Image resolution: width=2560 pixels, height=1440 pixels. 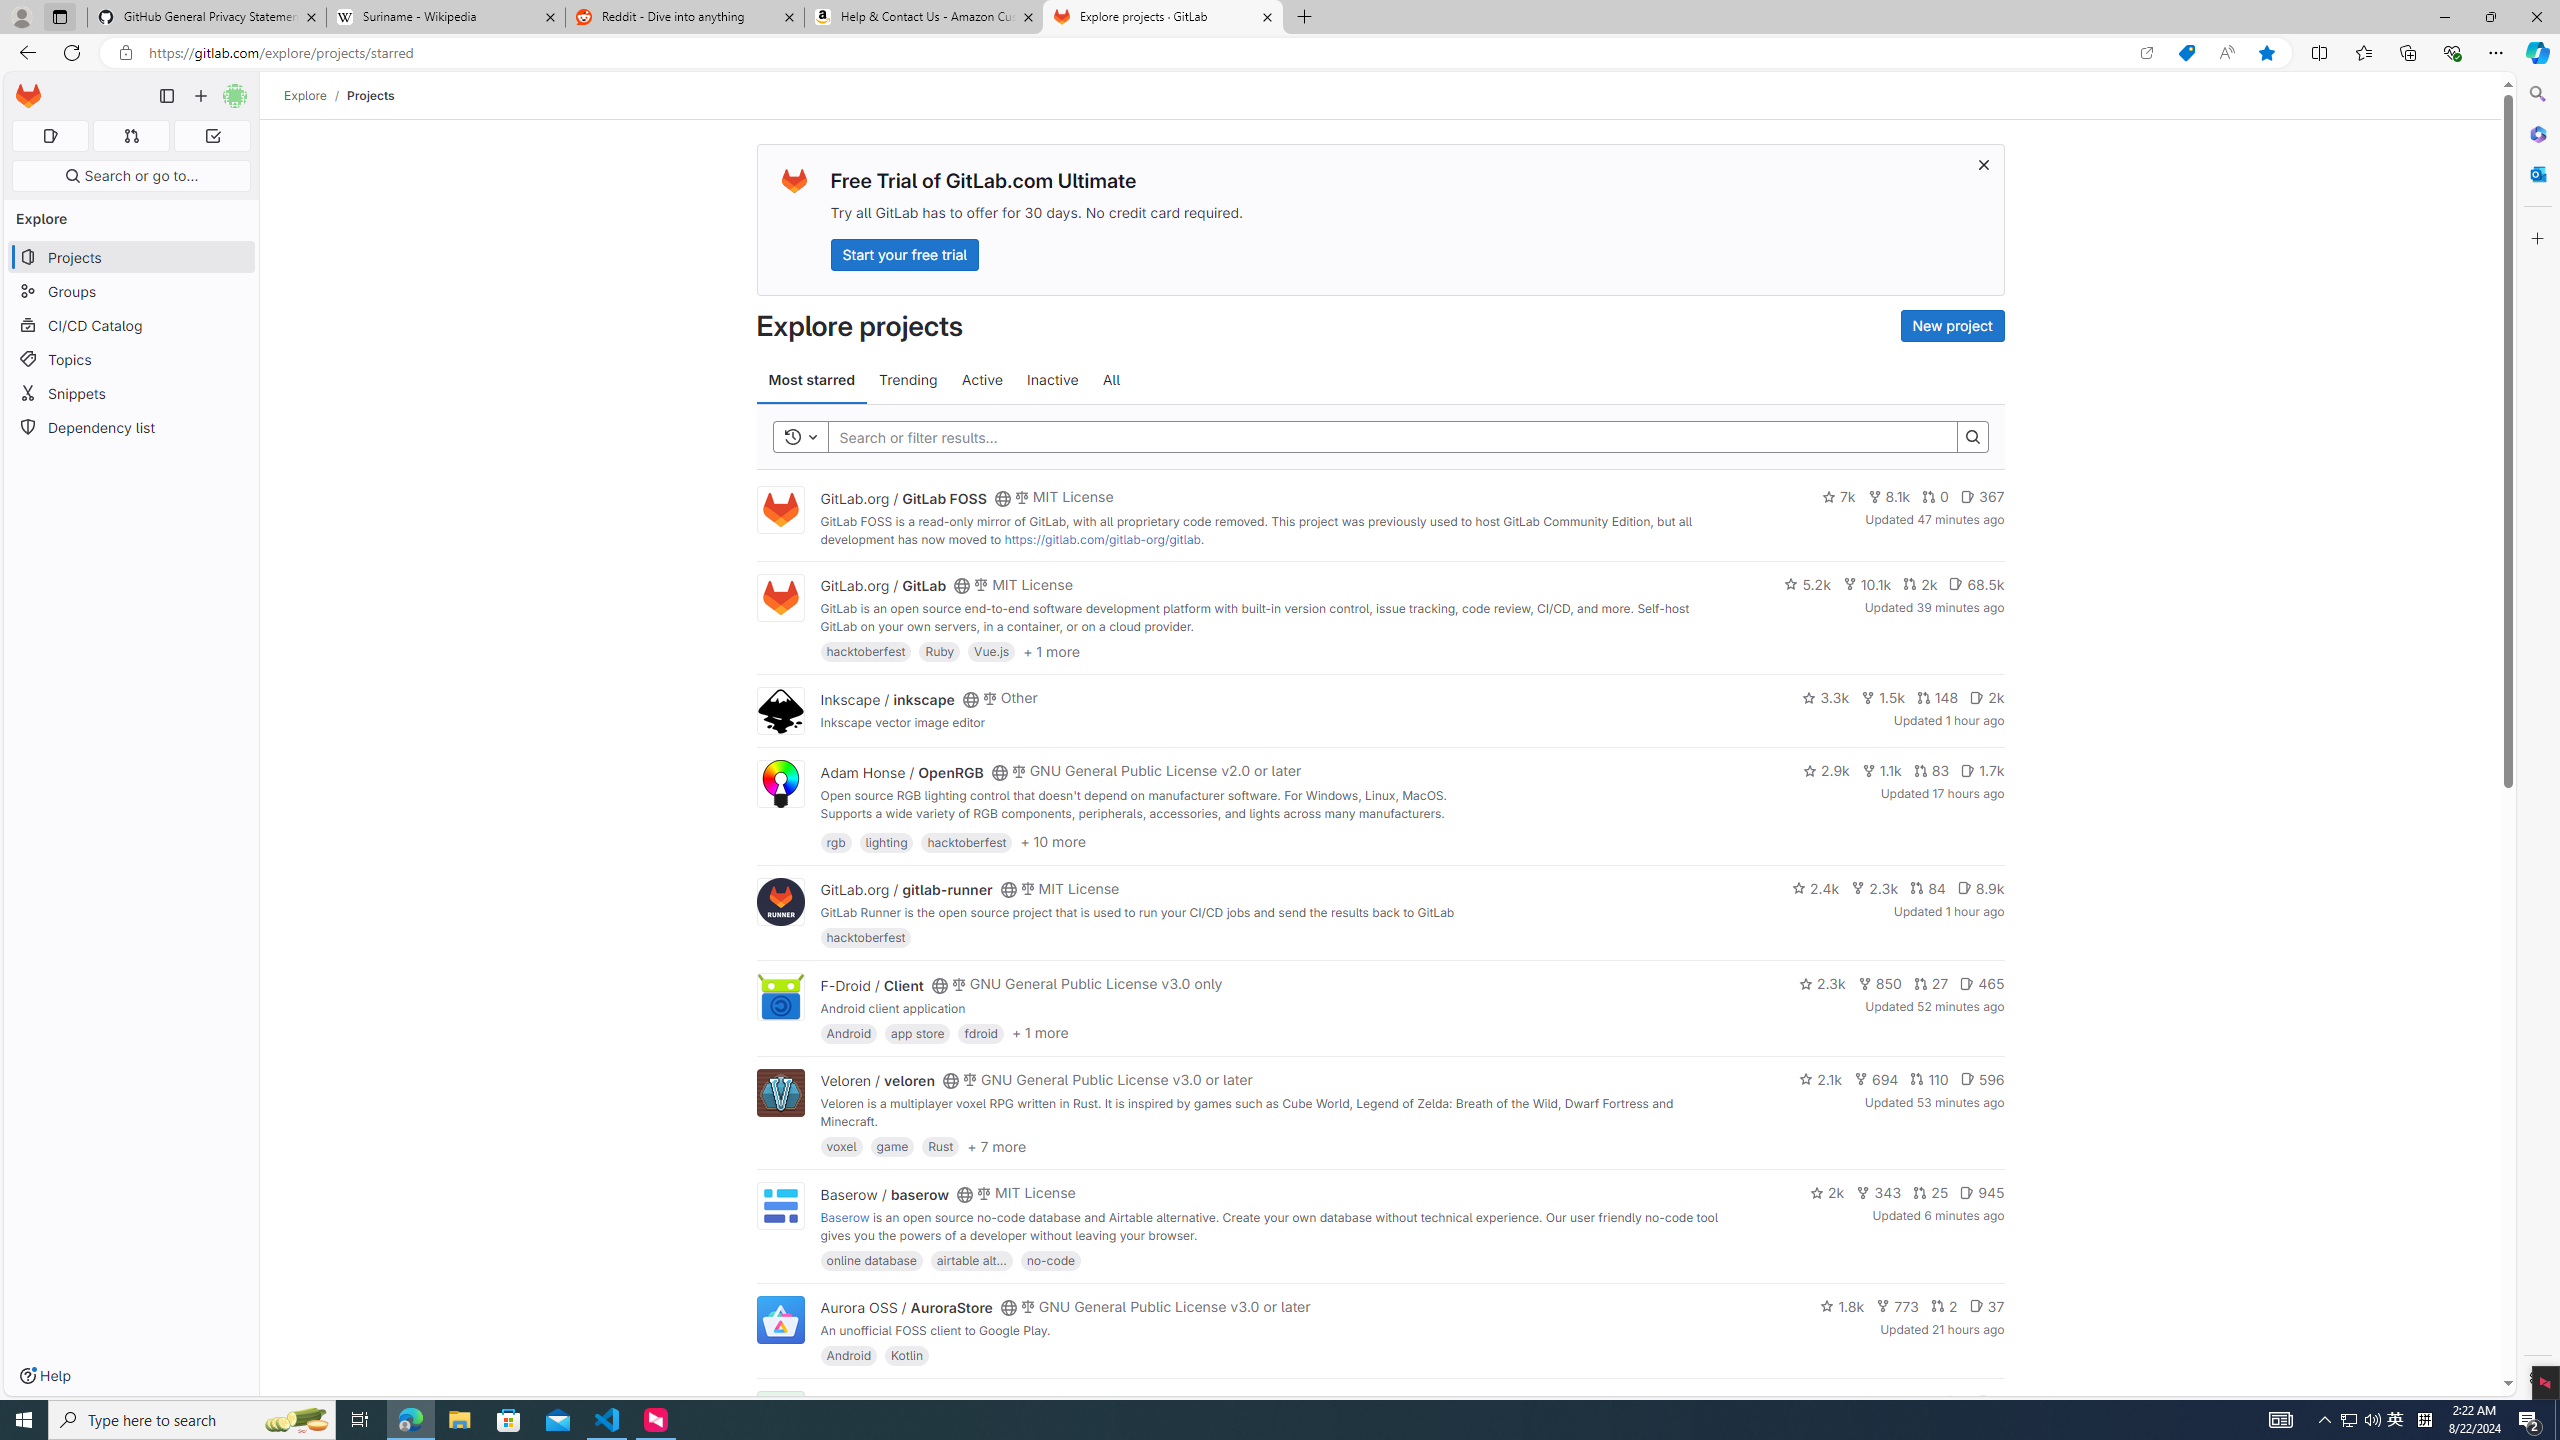 I want to click on 1.1k, so click(x=1882, y=770).